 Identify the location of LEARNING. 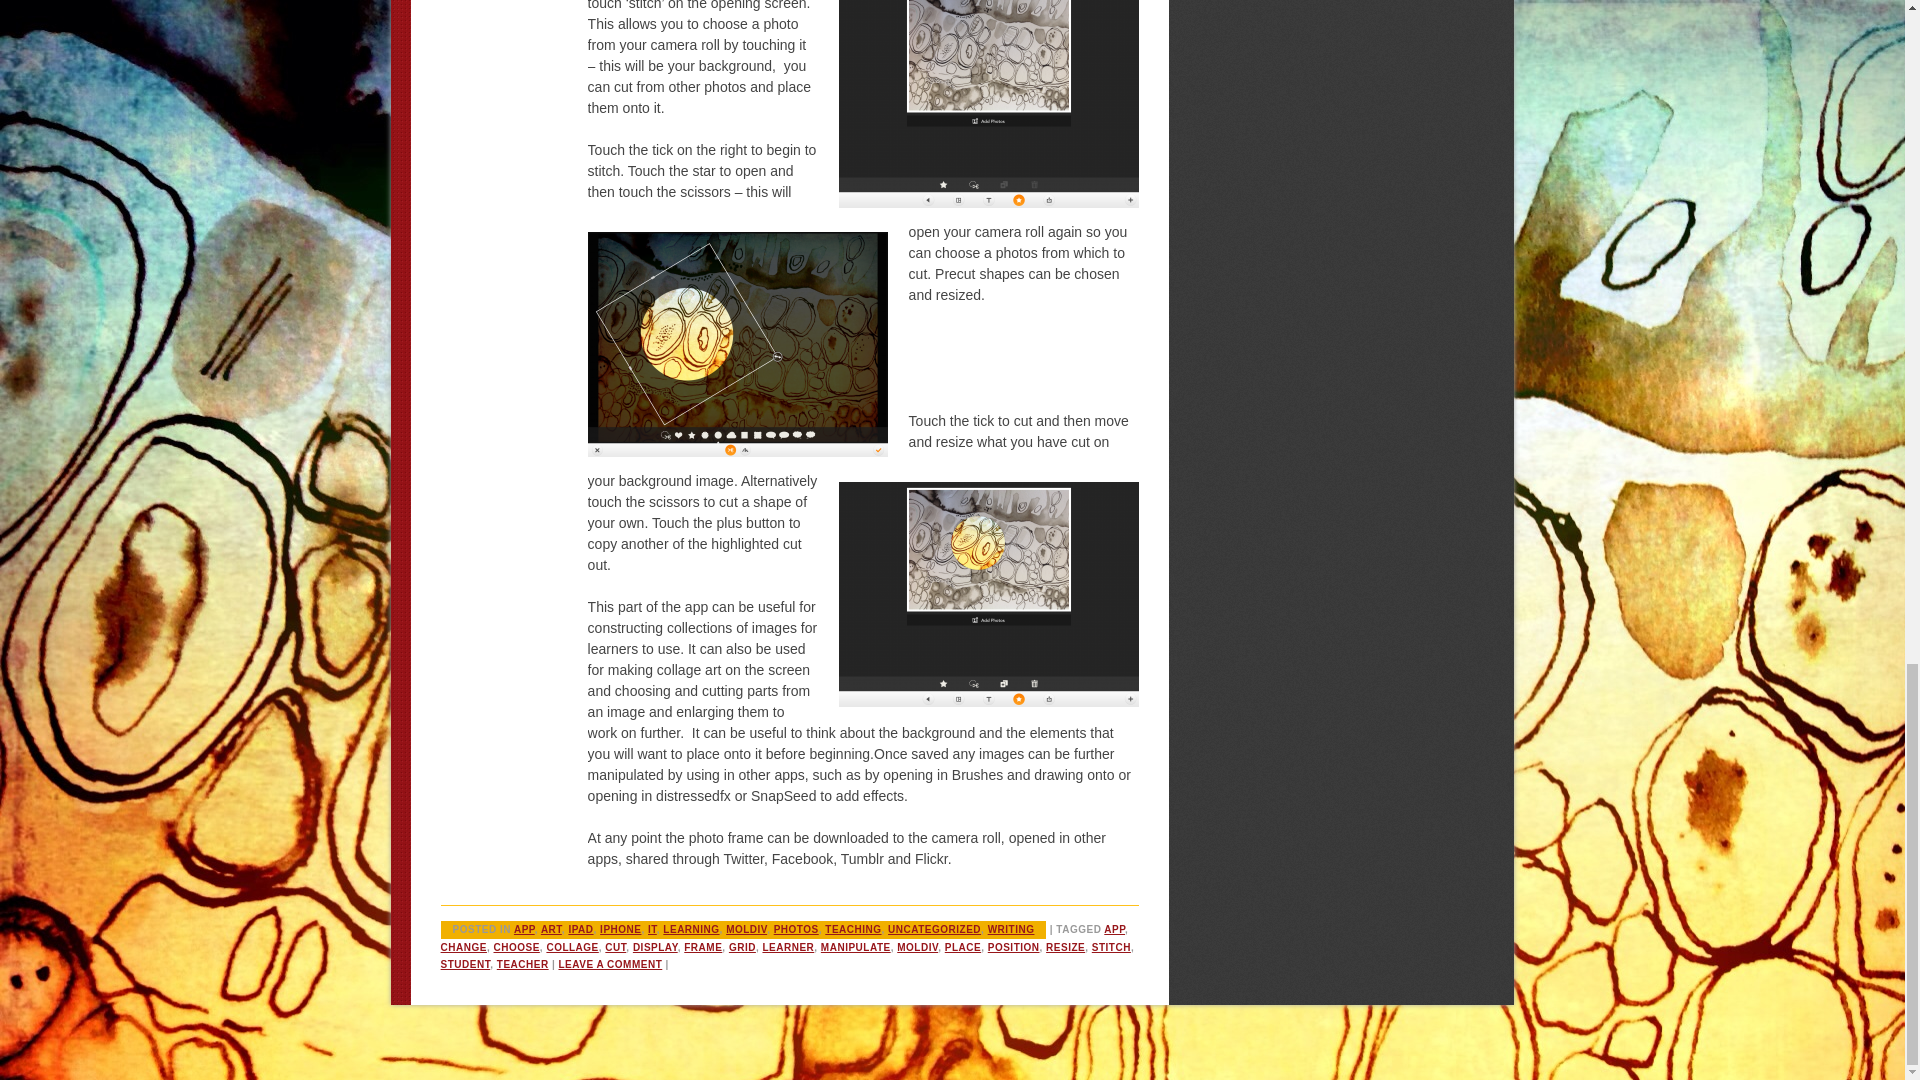
(690, 930).